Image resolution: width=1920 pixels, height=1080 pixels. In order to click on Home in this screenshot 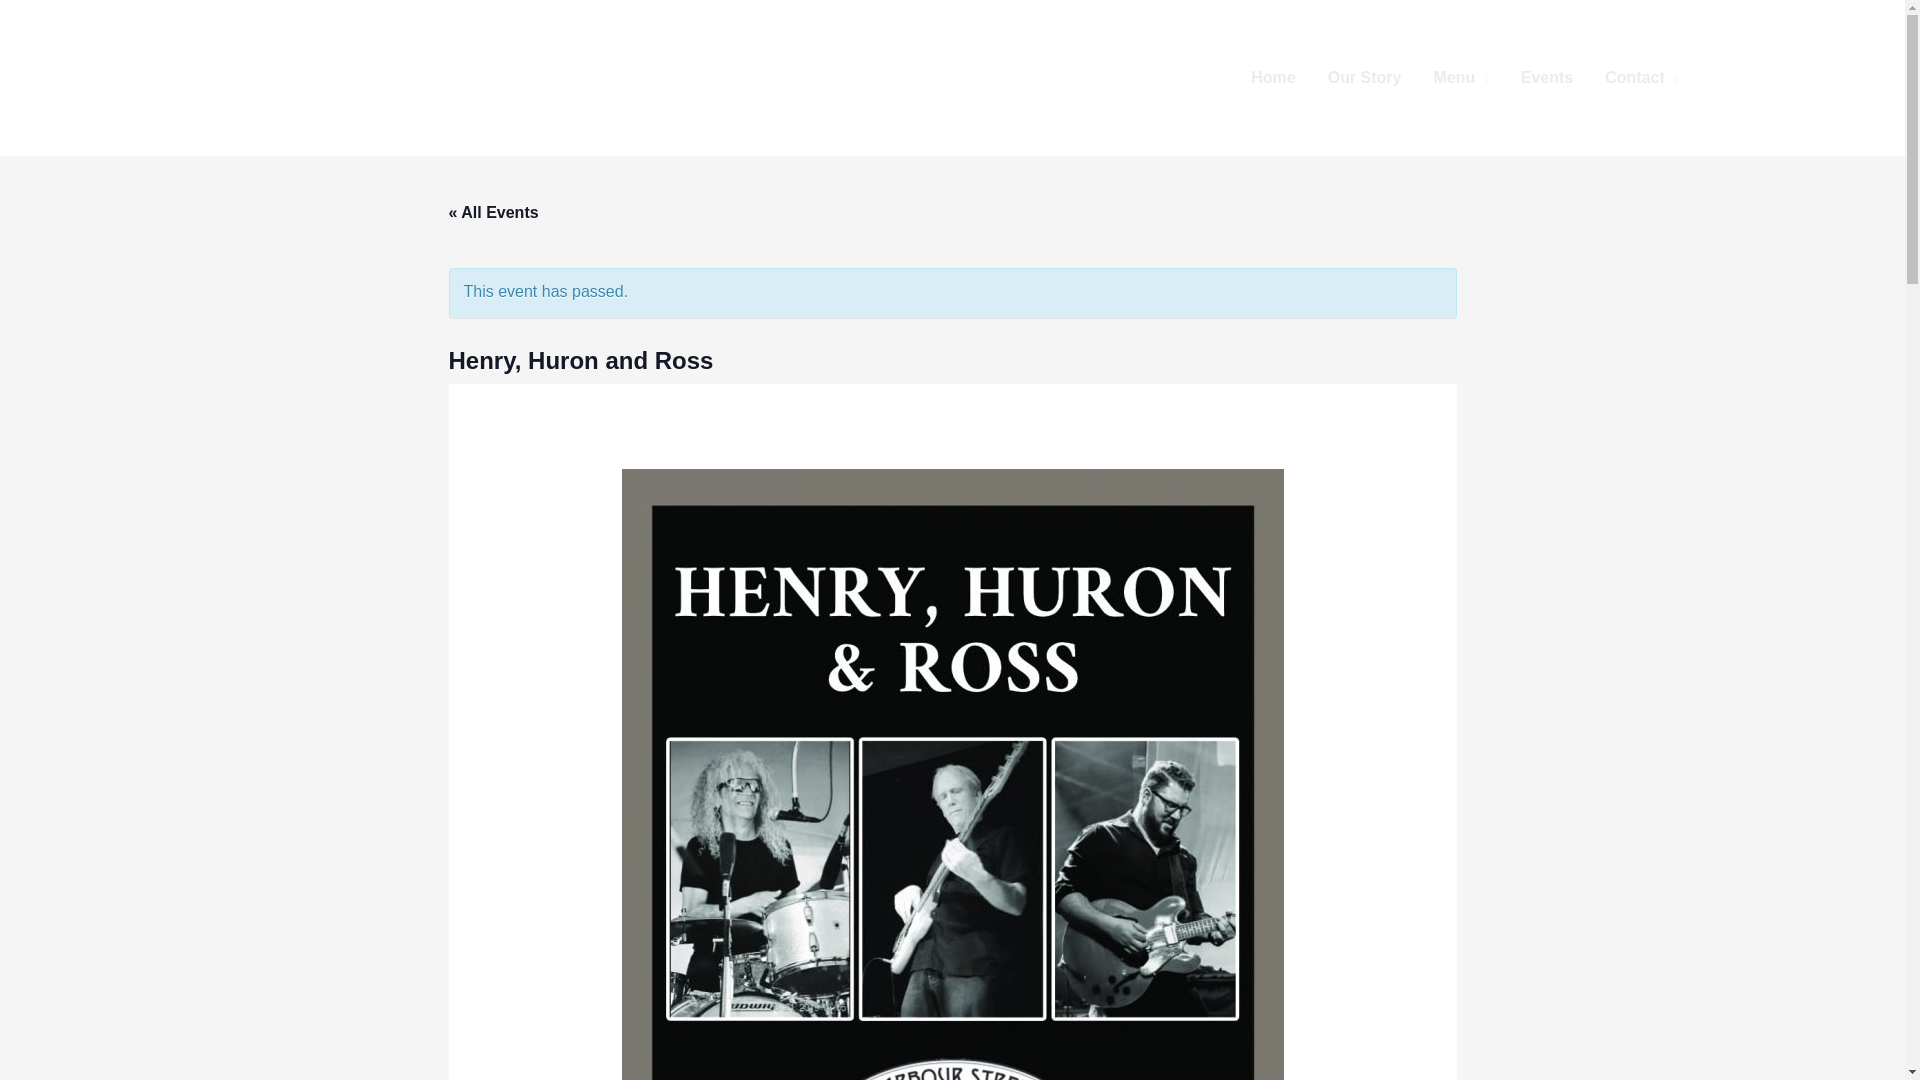, I will do `click(1272, 78)`.